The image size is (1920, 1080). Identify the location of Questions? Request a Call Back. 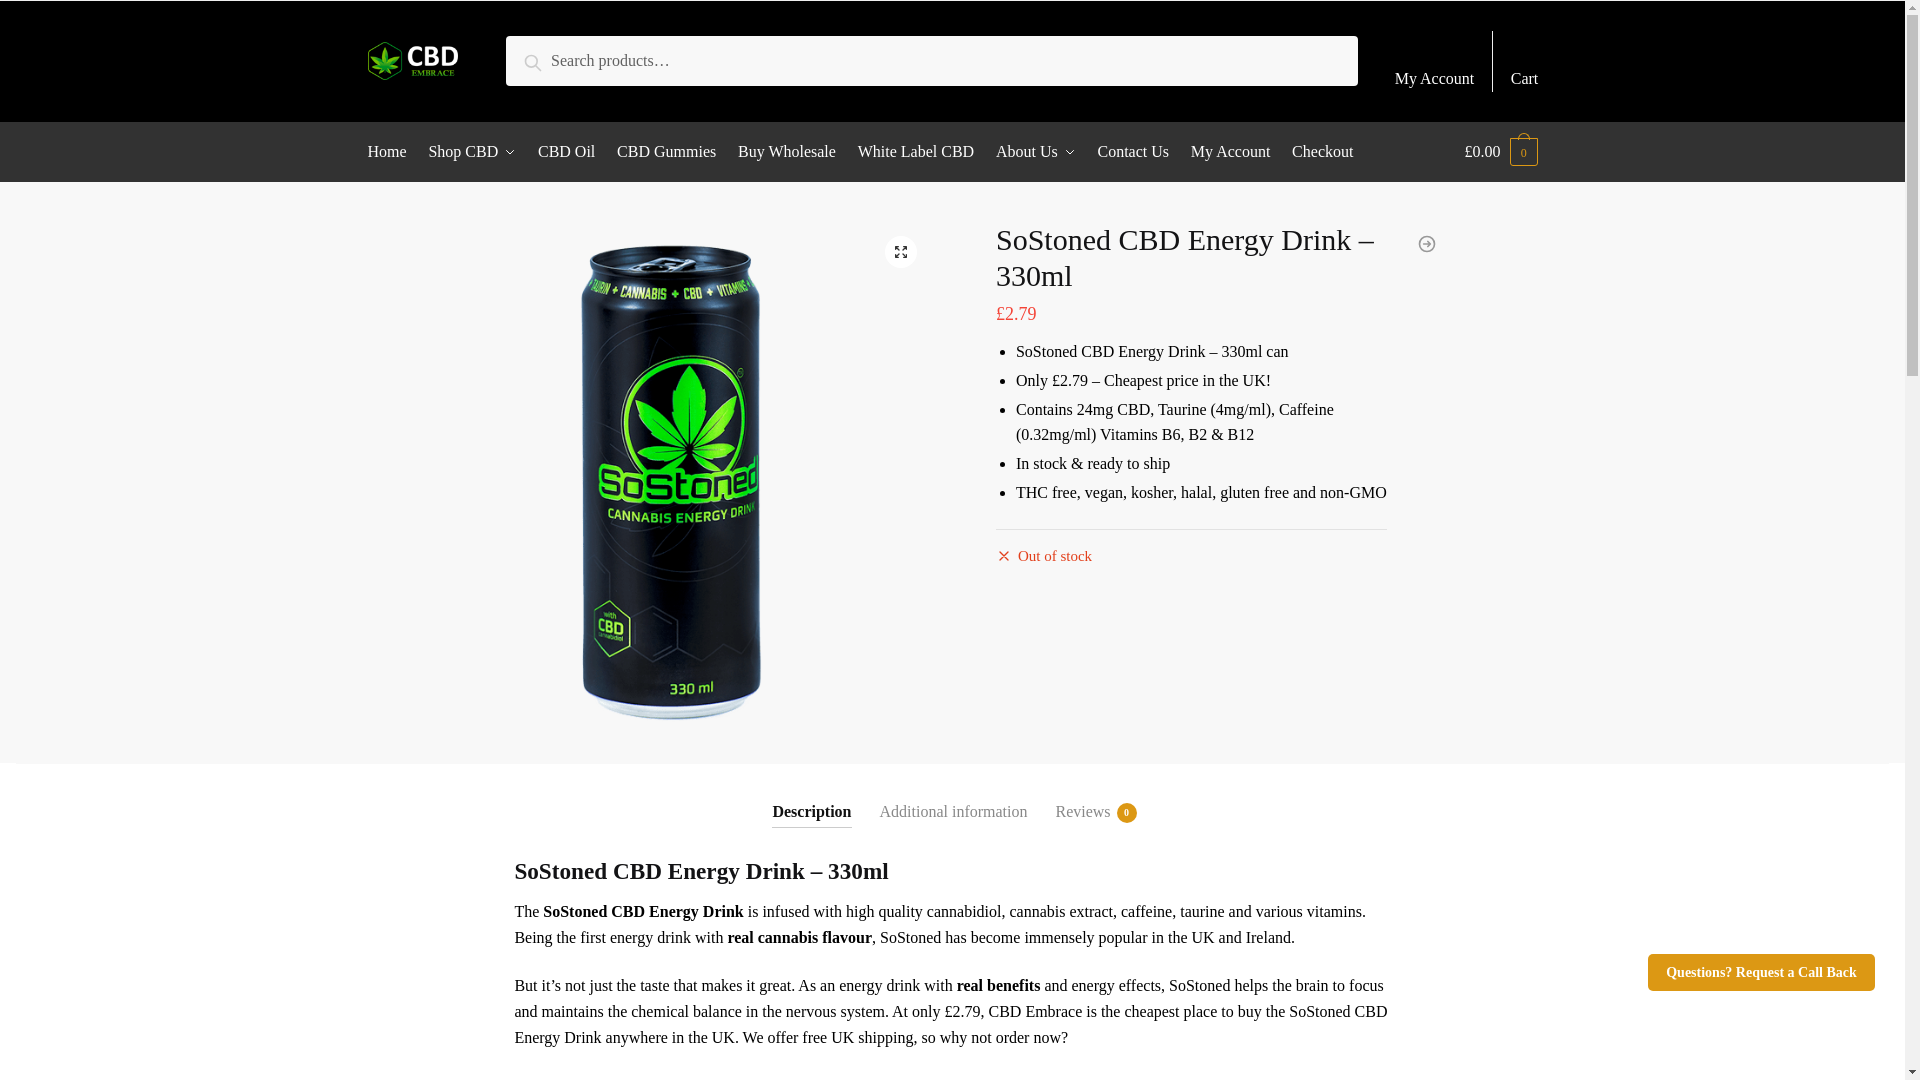
(1761, 972).